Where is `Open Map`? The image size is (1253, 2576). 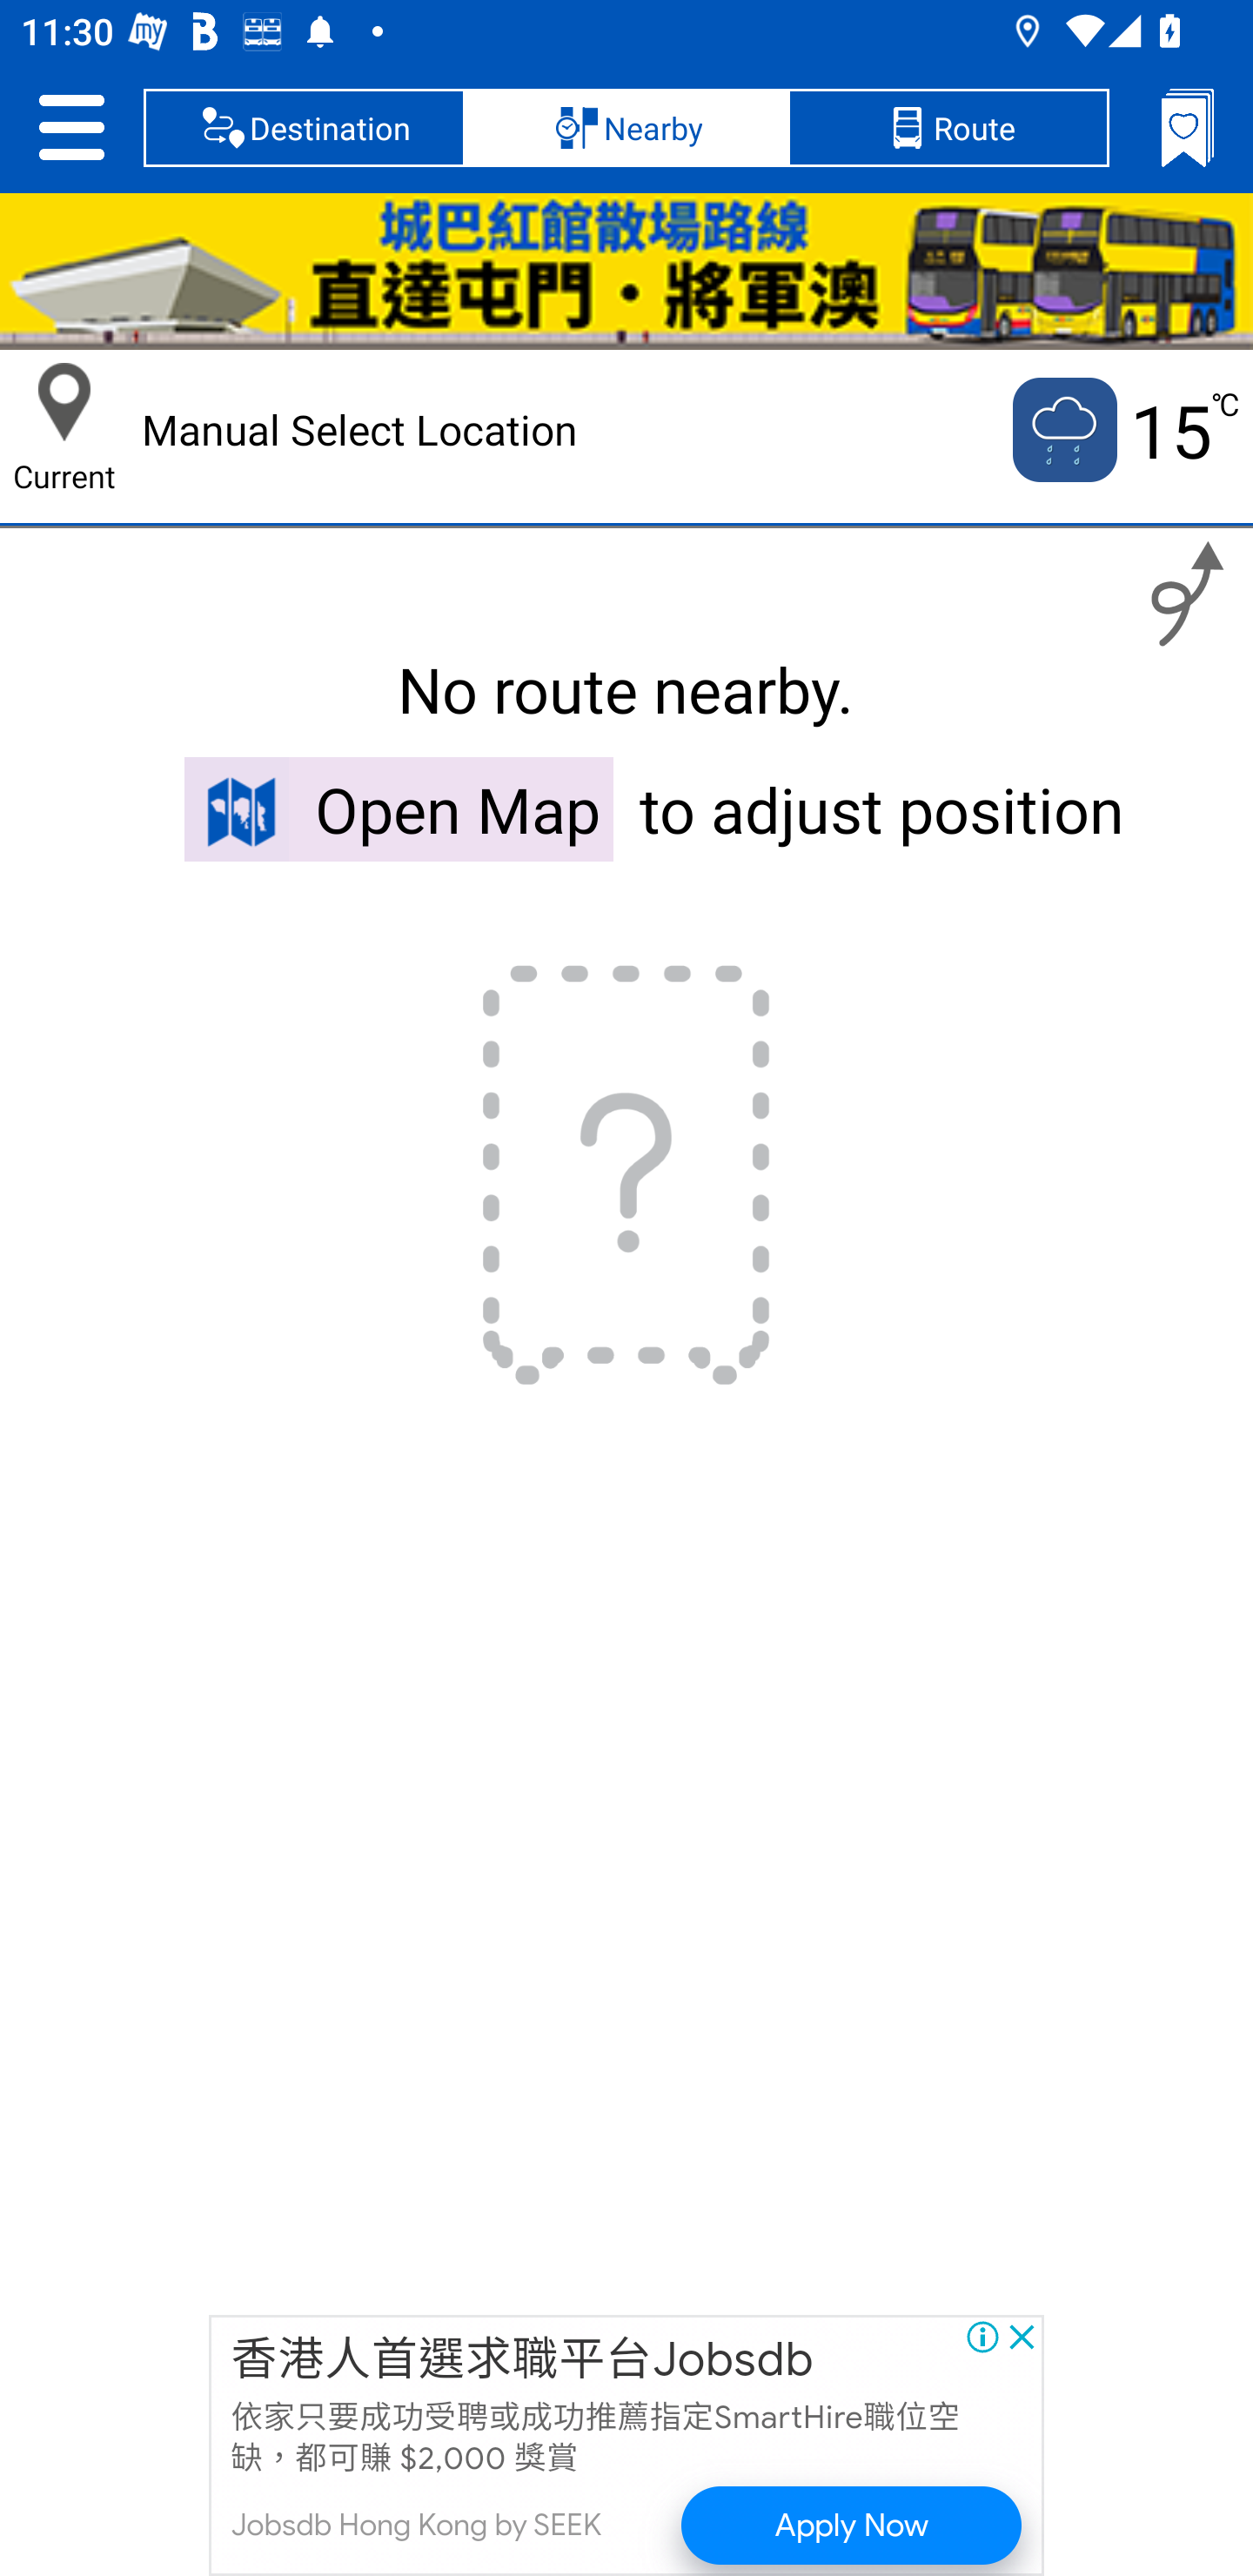 Open Map is located at coordinates (399, 808).